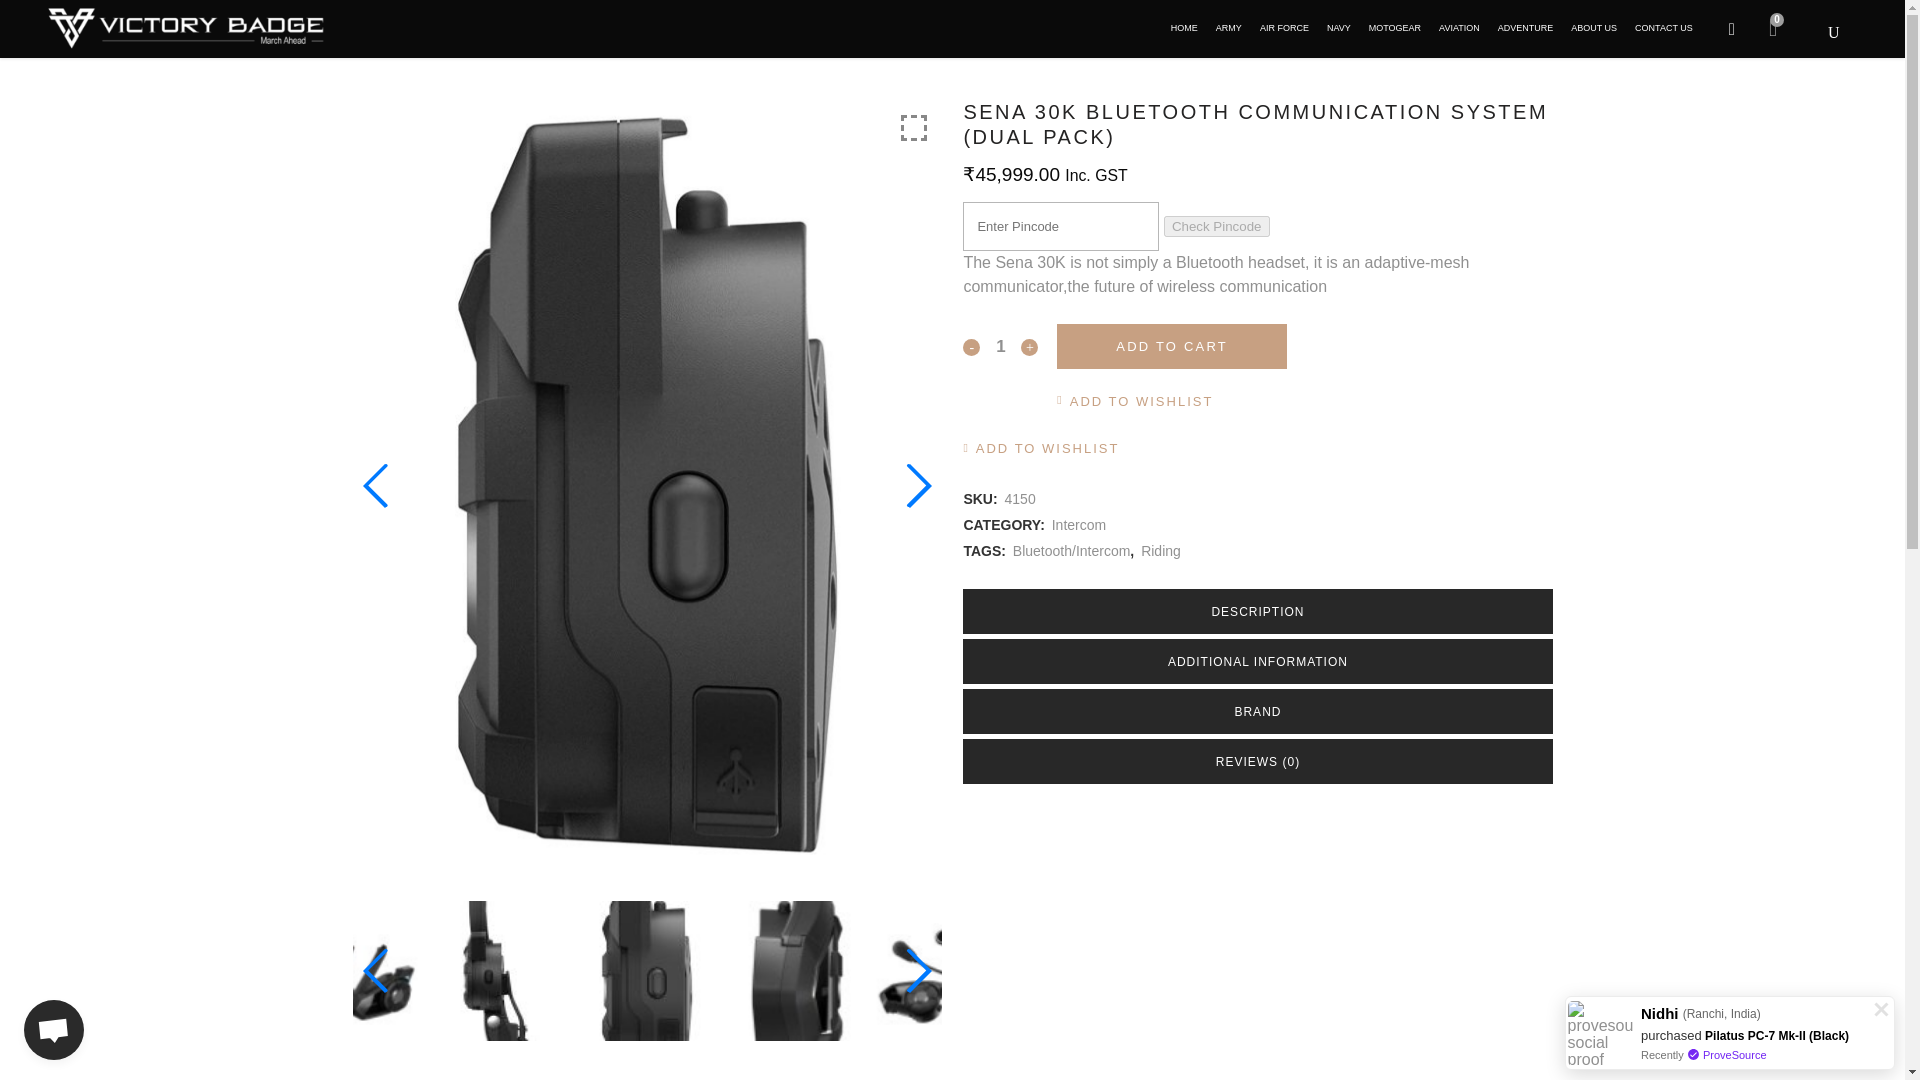  What do you see at coordinates (1000, 346) in the screenshot?
I see `1` at bounding box center [1000, 346].